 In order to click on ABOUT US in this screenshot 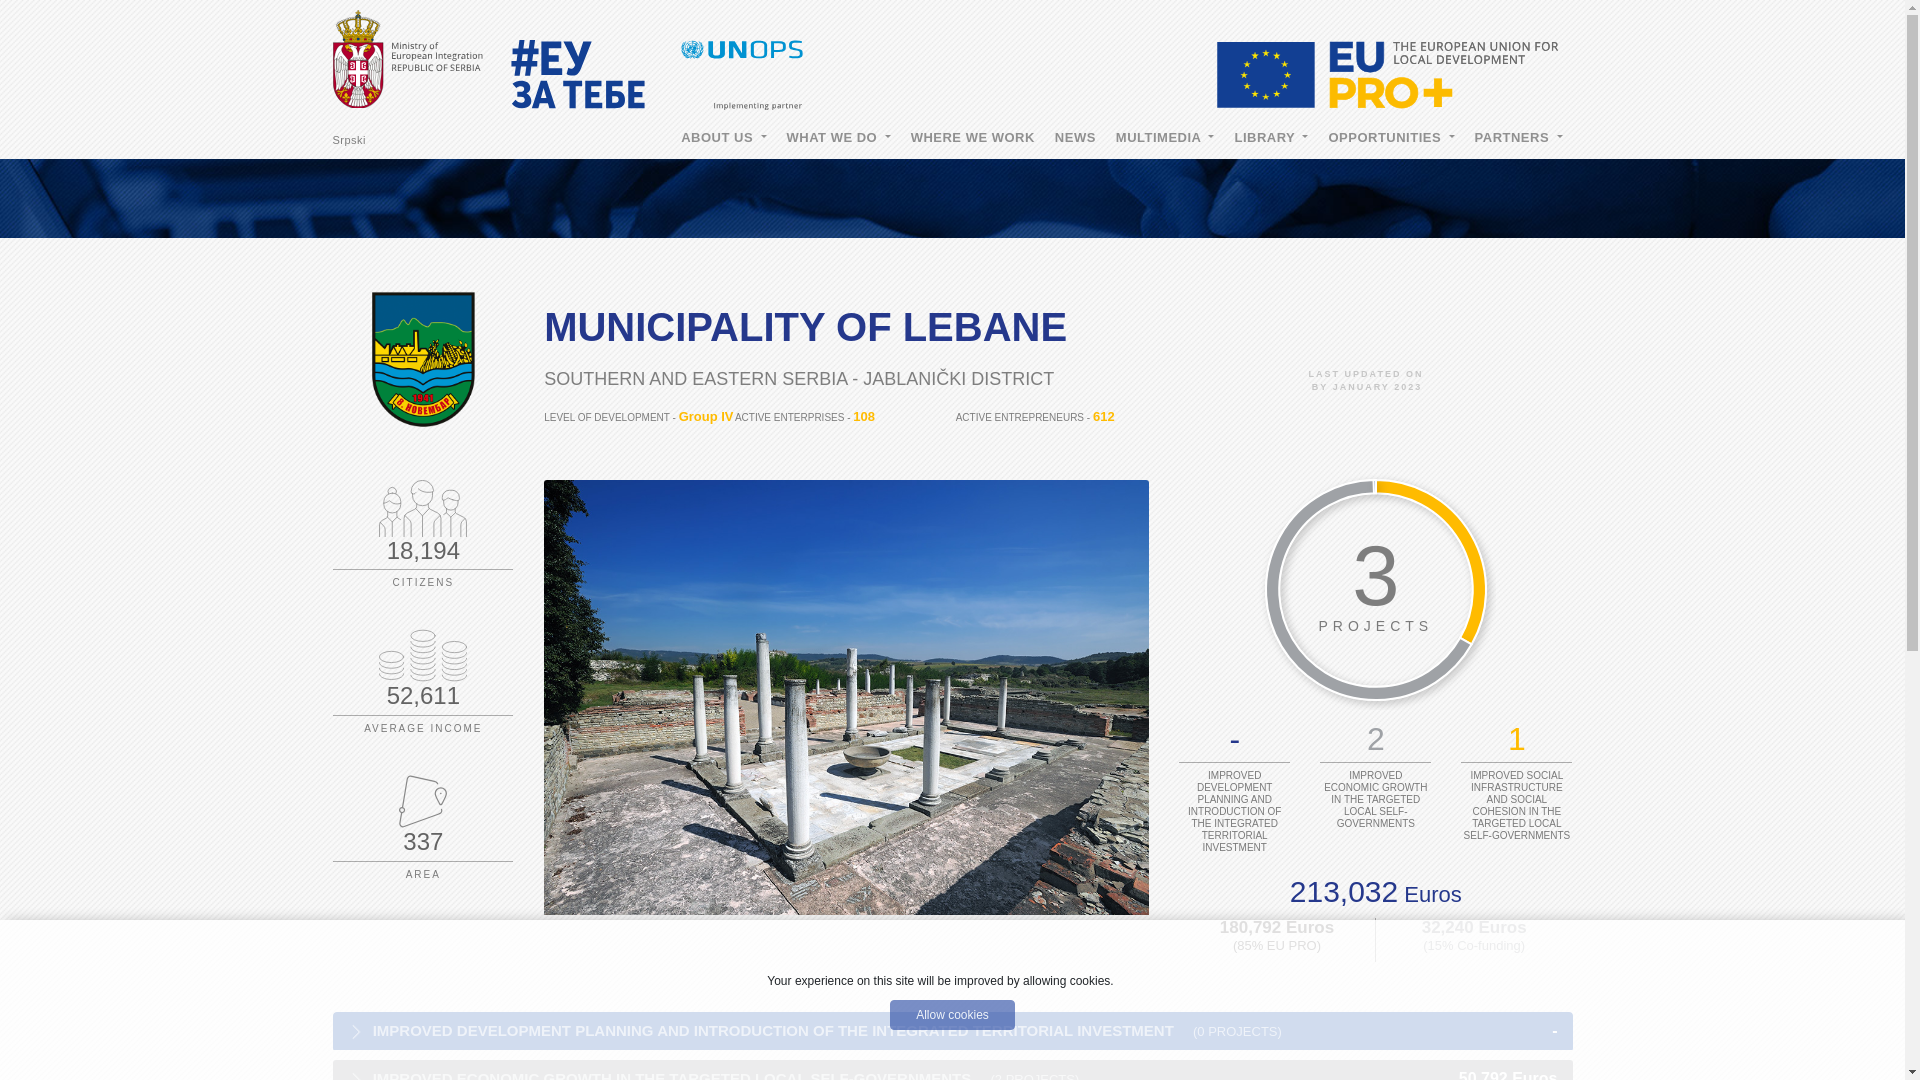, I will do `click(722, 139)`.